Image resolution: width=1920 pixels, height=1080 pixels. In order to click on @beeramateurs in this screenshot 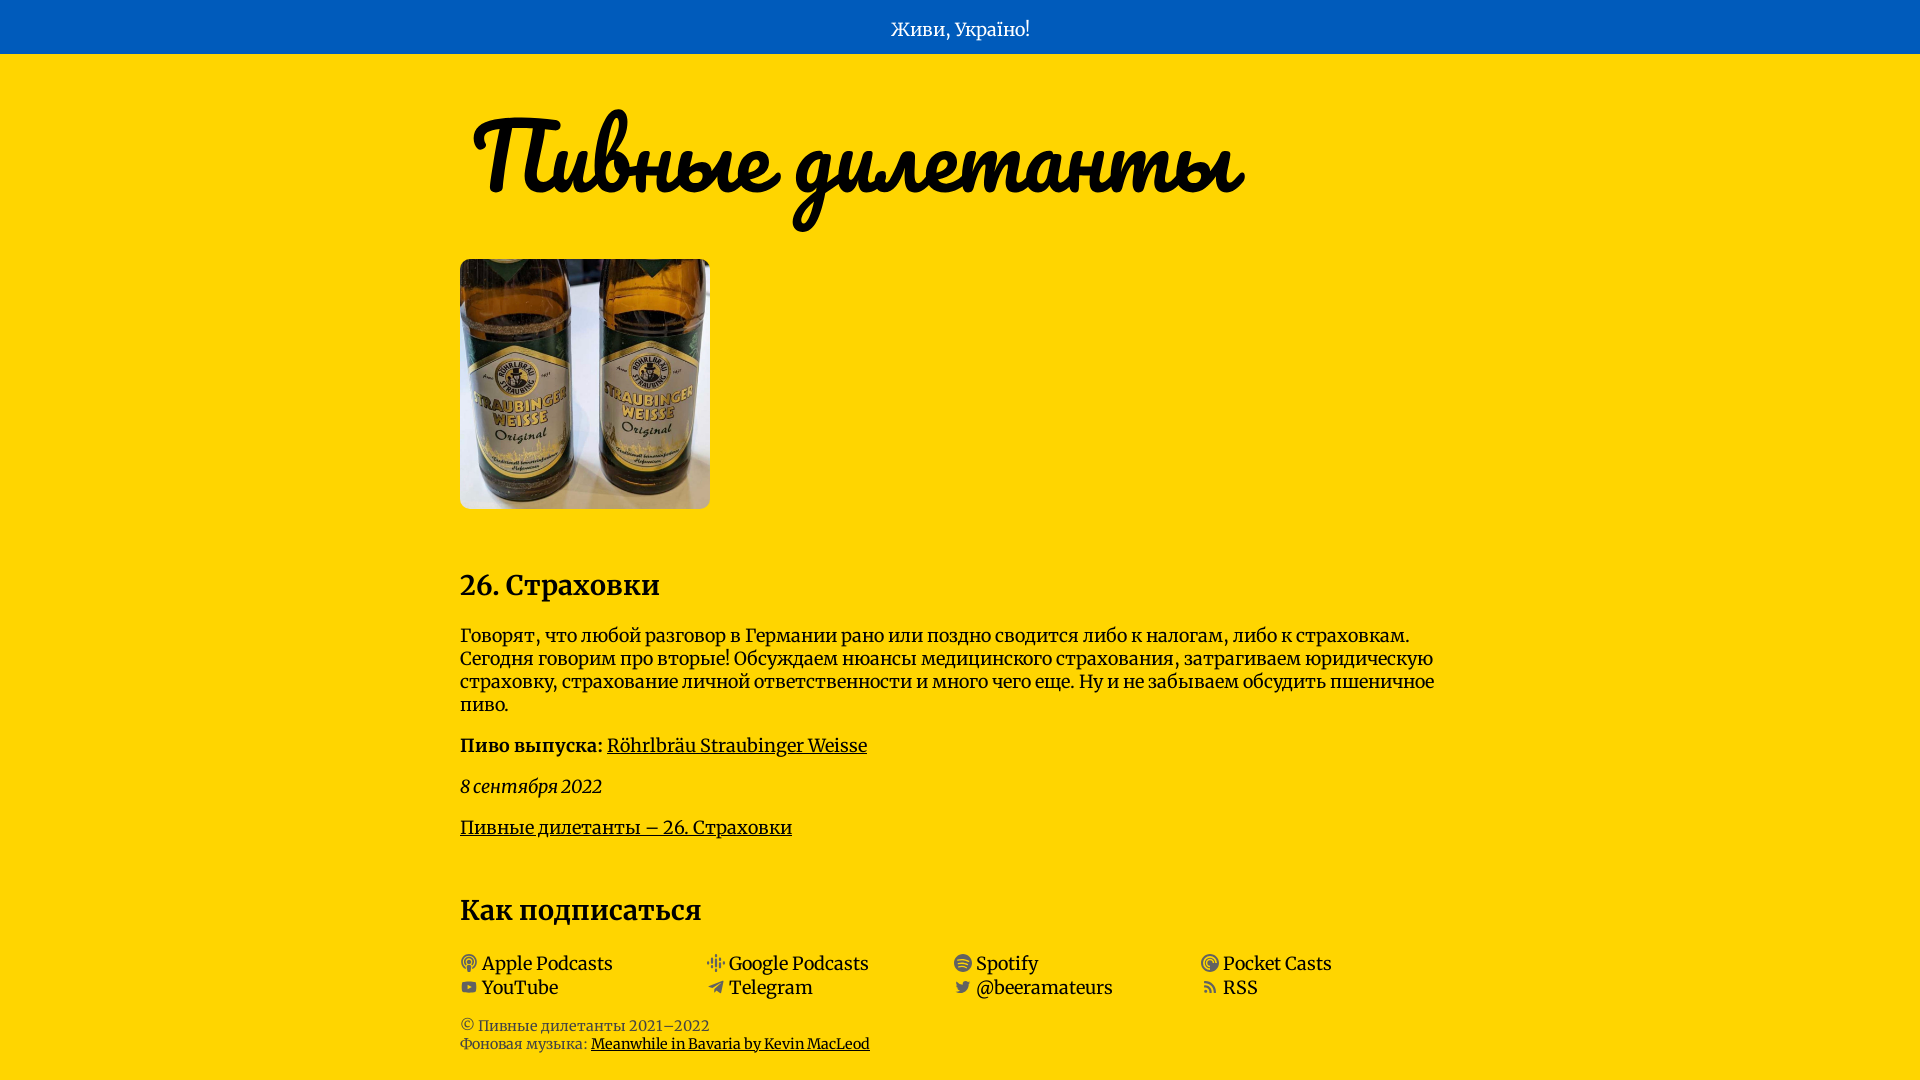, I will do `click(1044, 988)`.